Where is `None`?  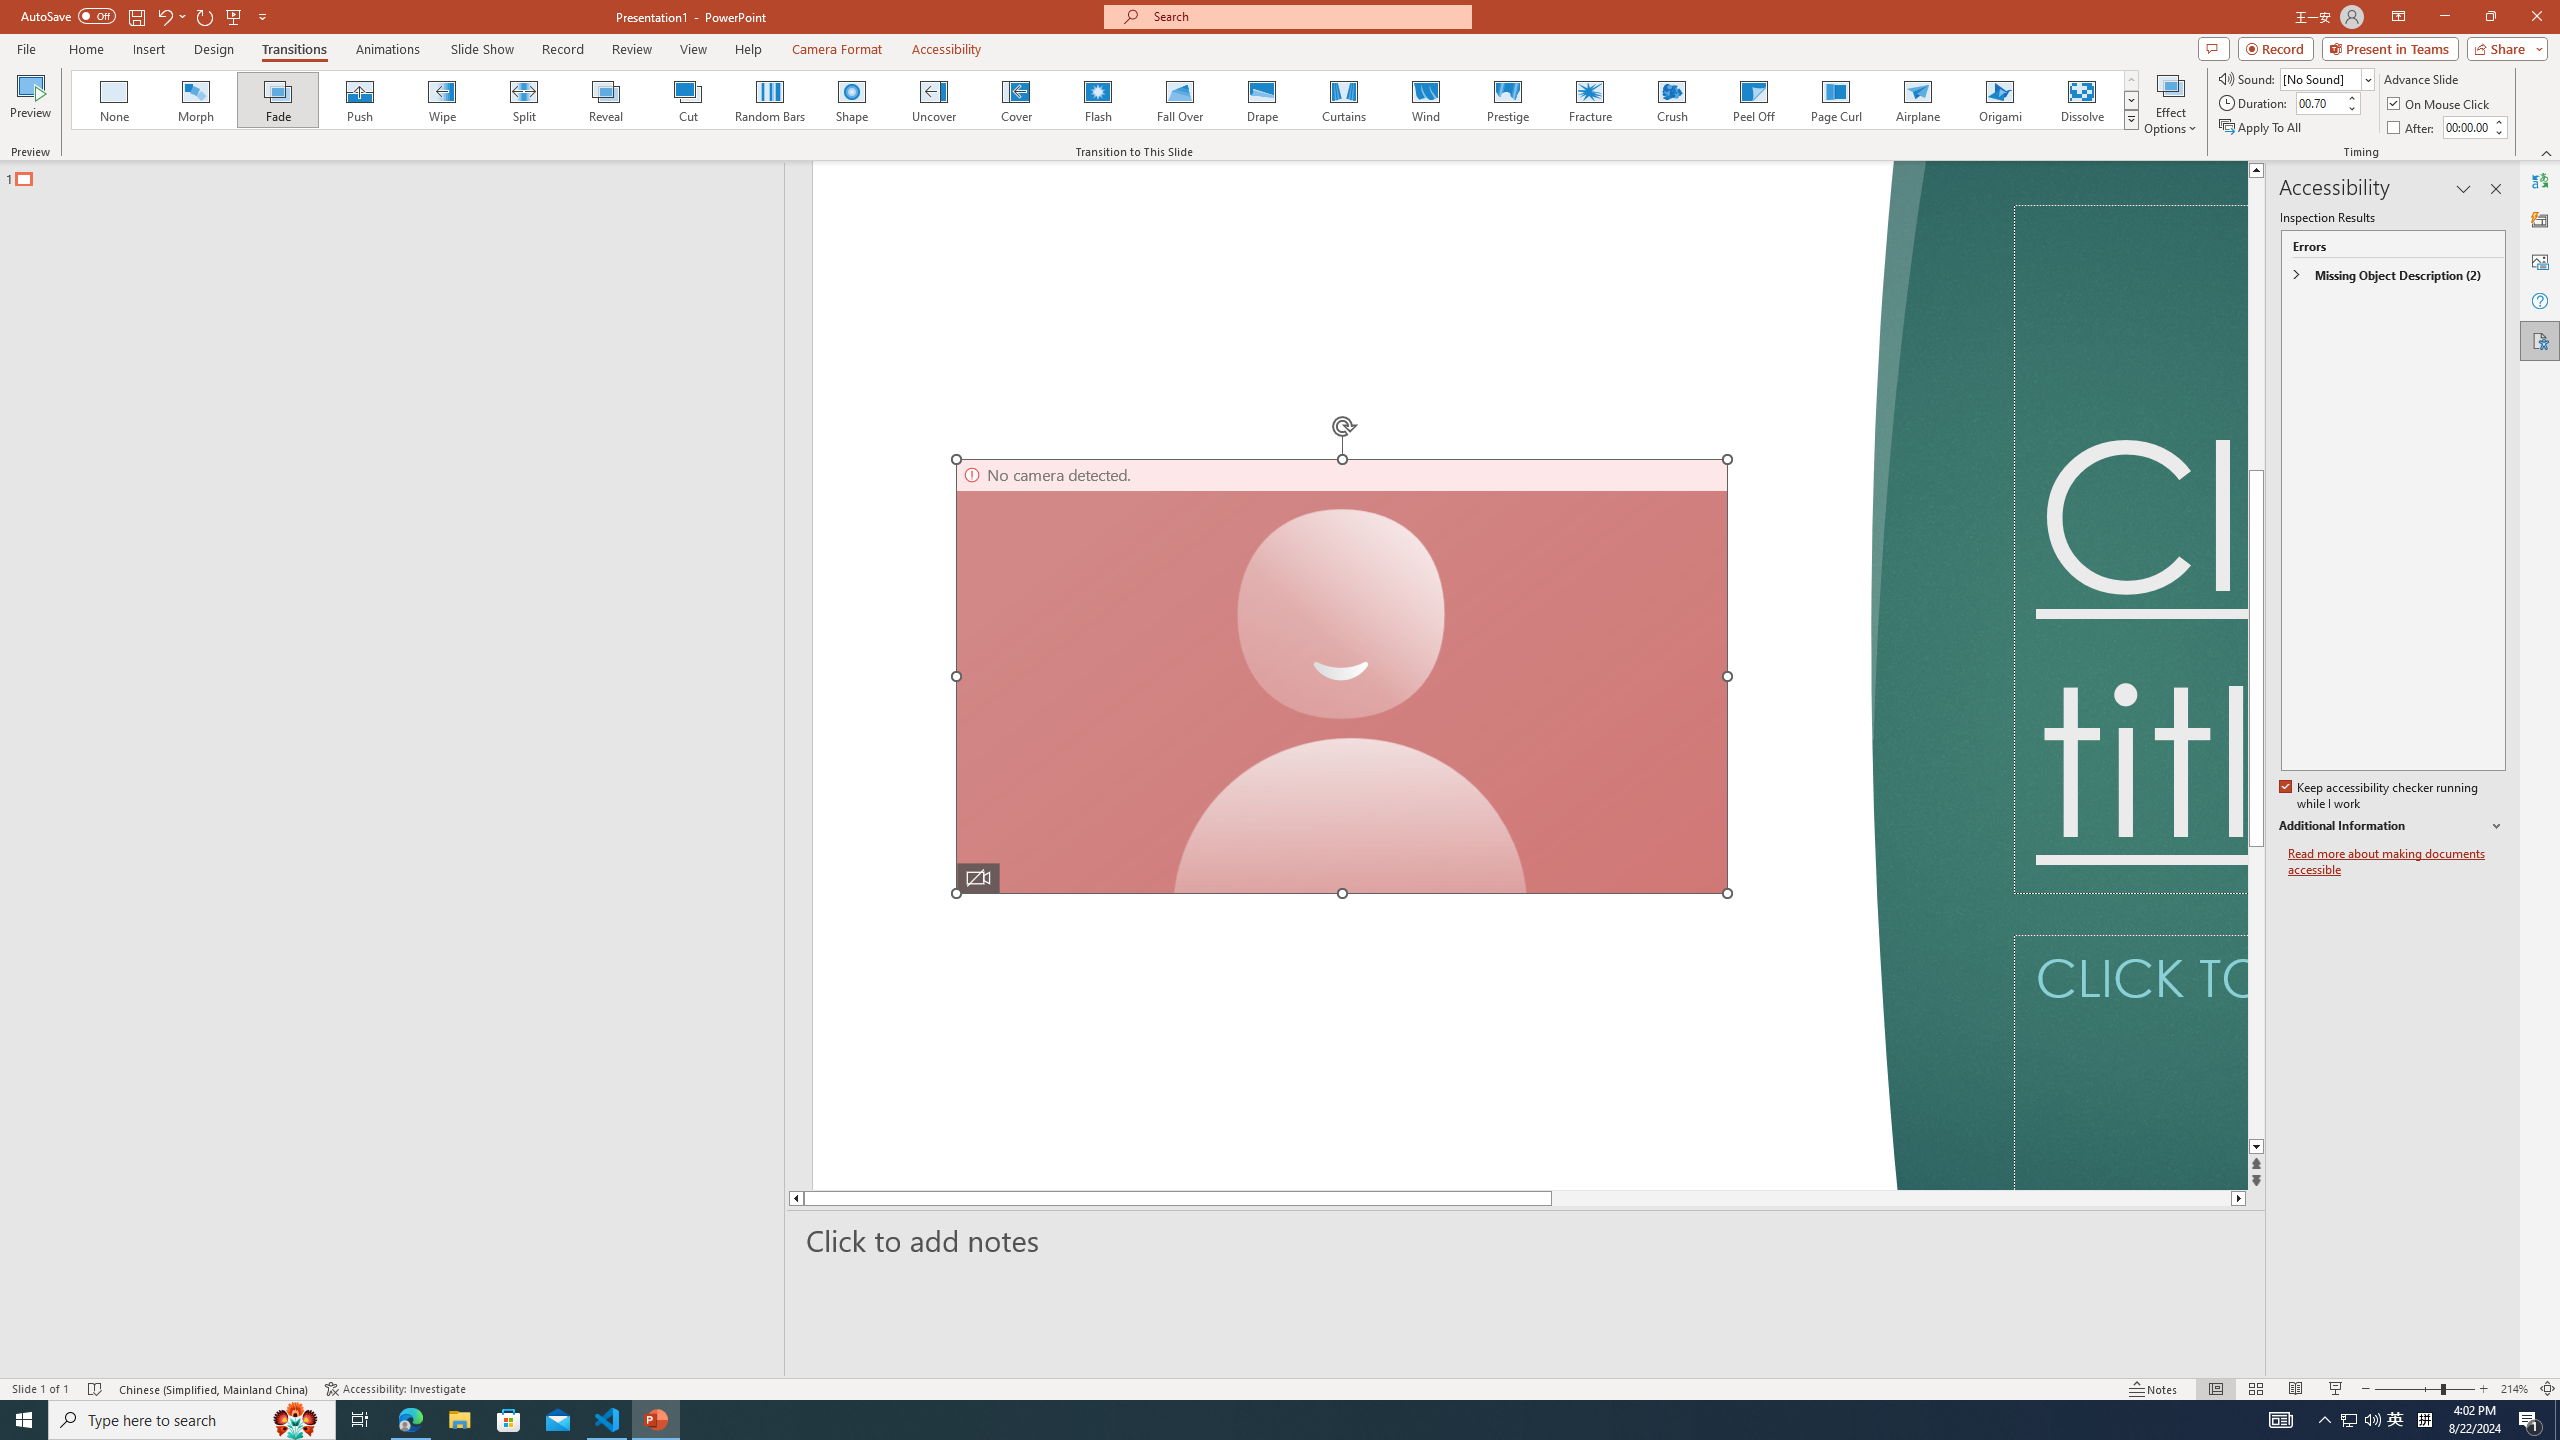
None is located at coordinates (115, 100).